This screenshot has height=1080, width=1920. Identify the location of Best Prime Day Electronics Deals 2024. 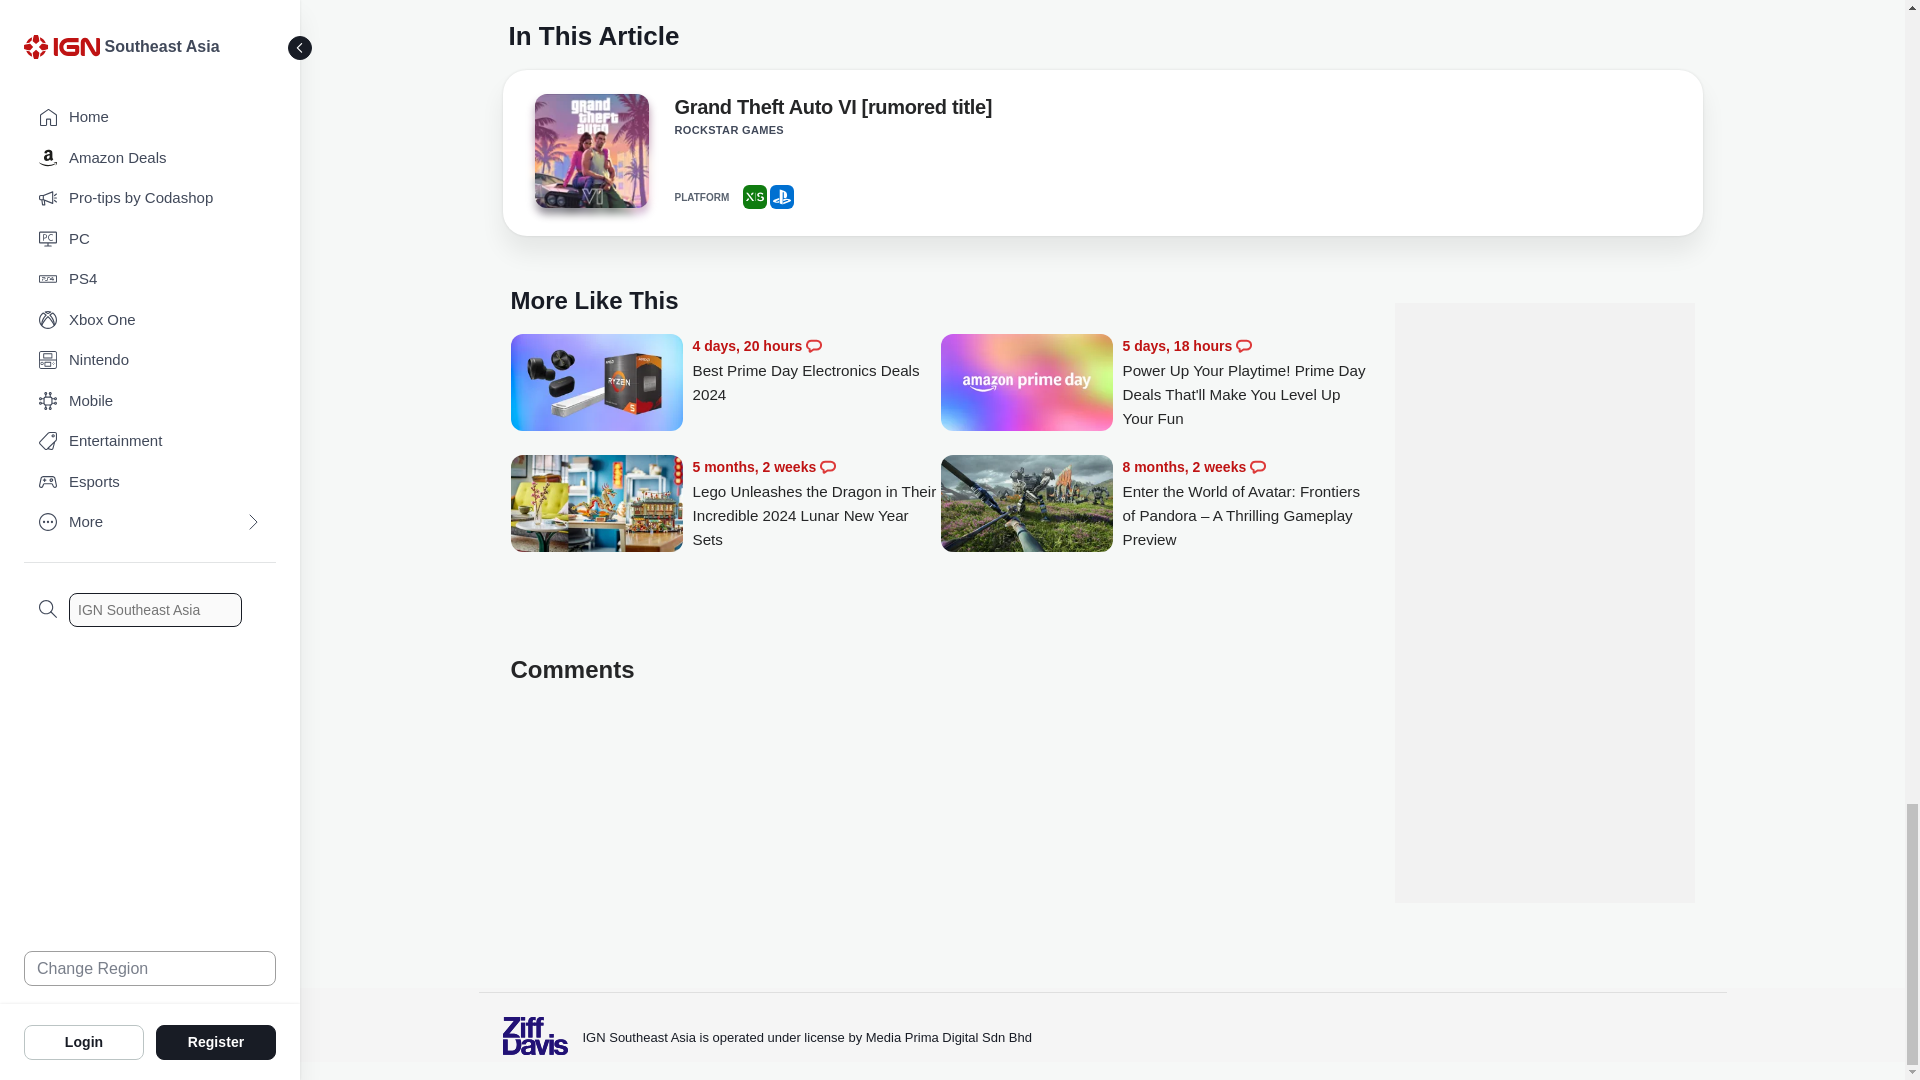
(596, 384).